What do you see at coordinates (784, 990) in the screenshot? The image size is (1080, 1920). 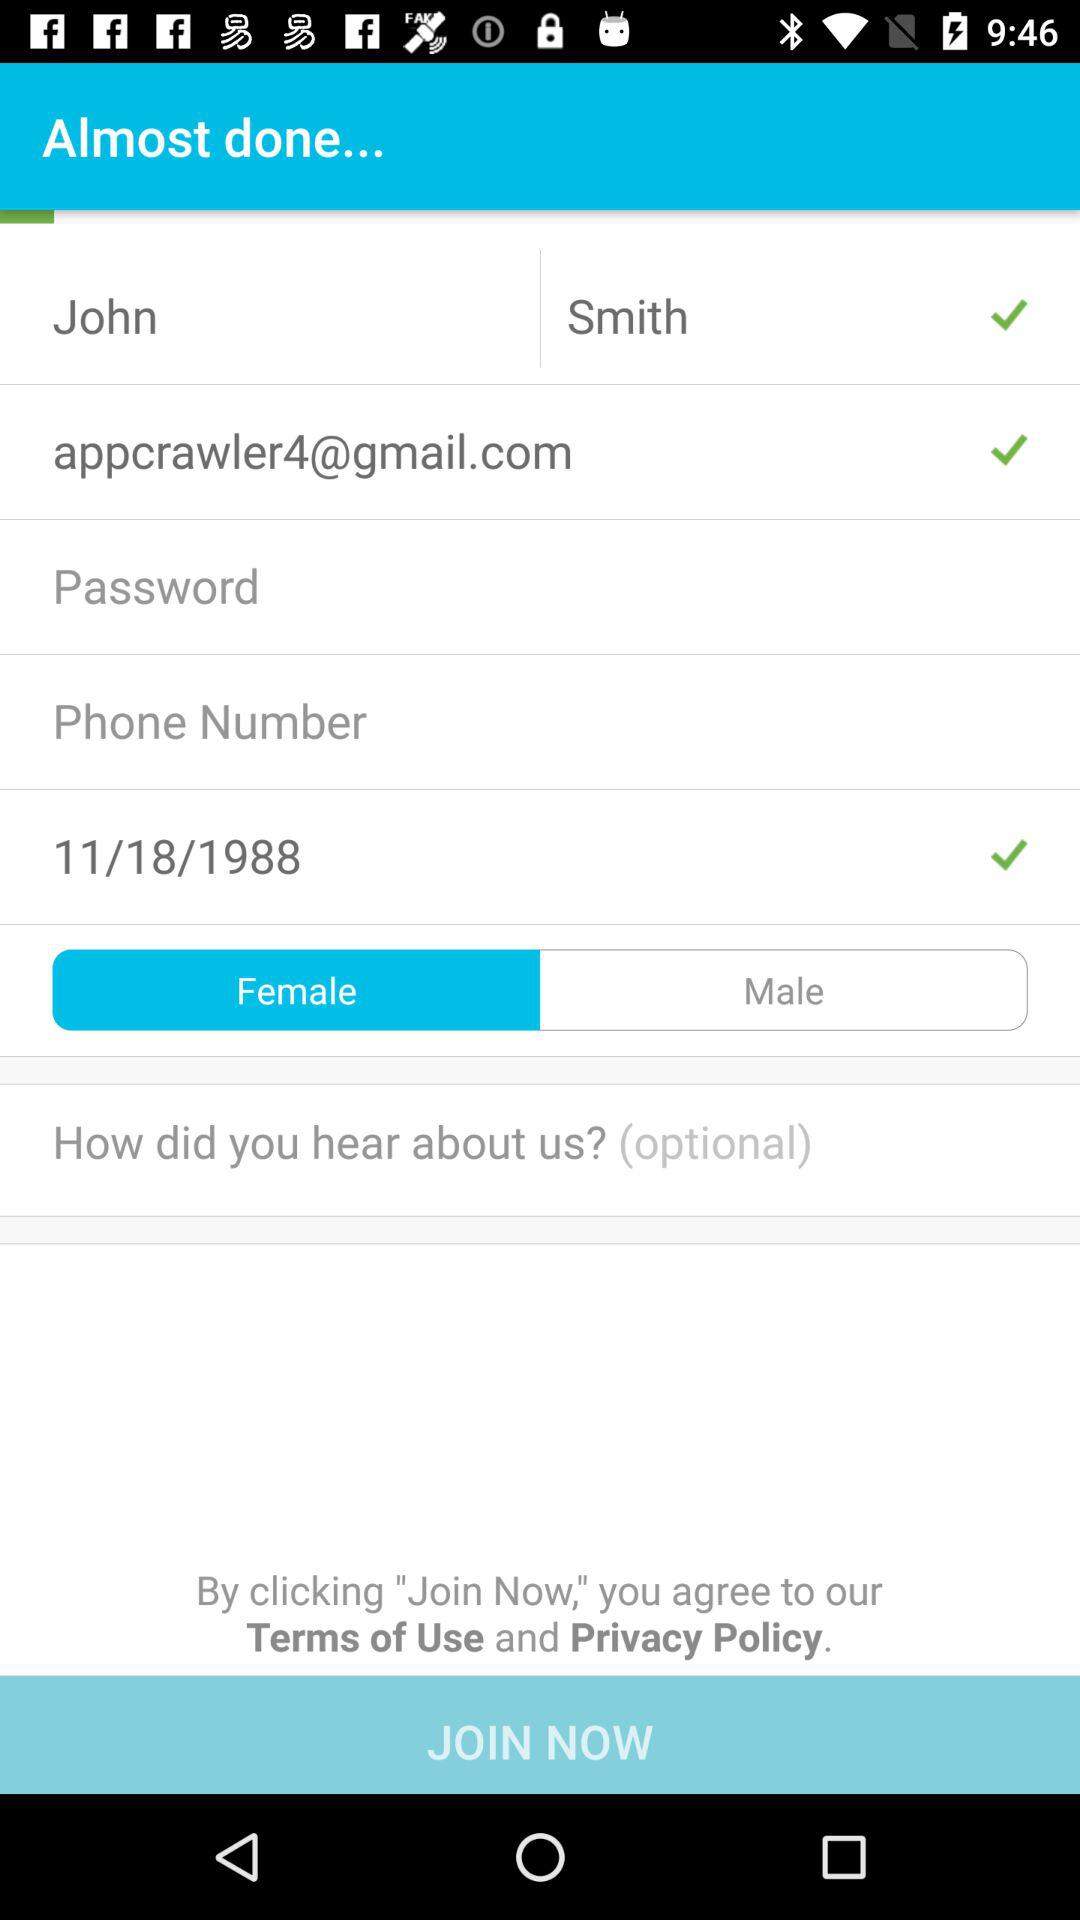 I see `click male` at bounding box center [784, 990].